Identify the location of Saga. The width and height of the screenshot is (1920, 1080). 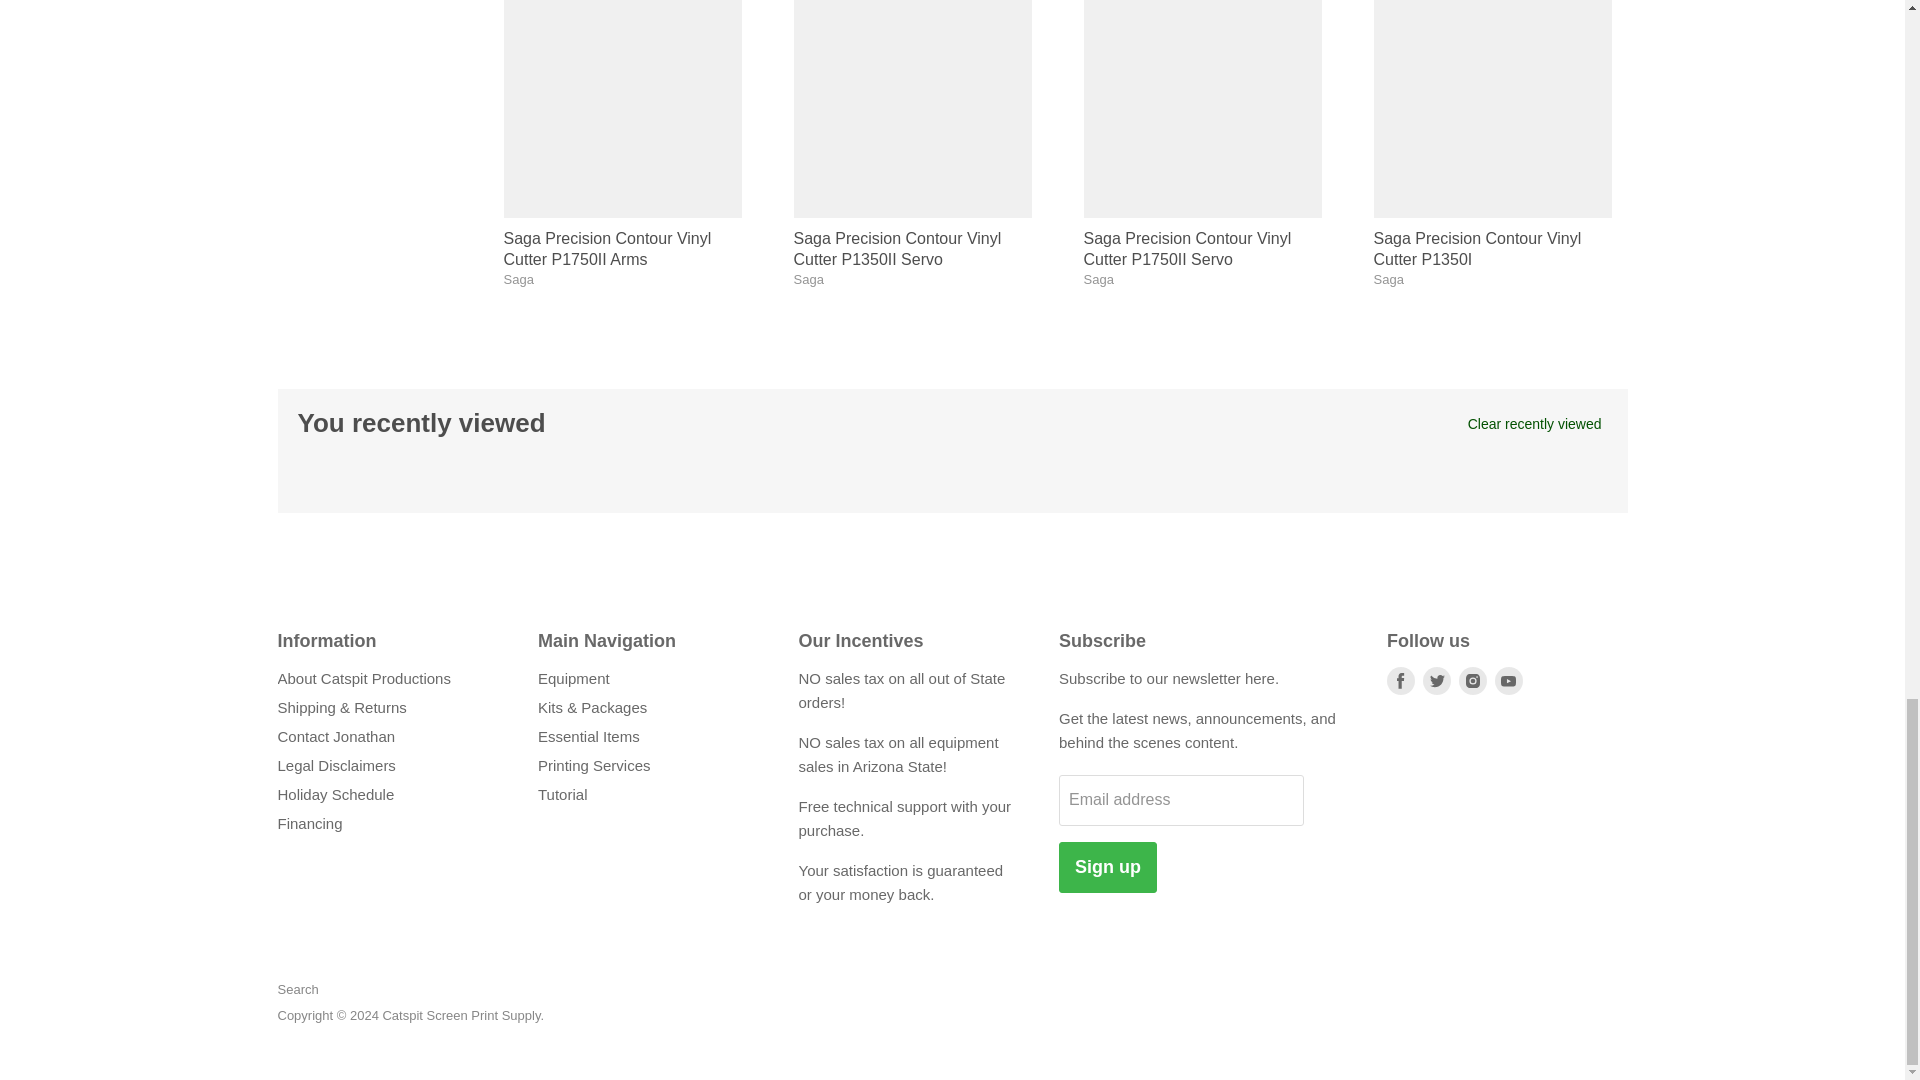
(1098, 280).